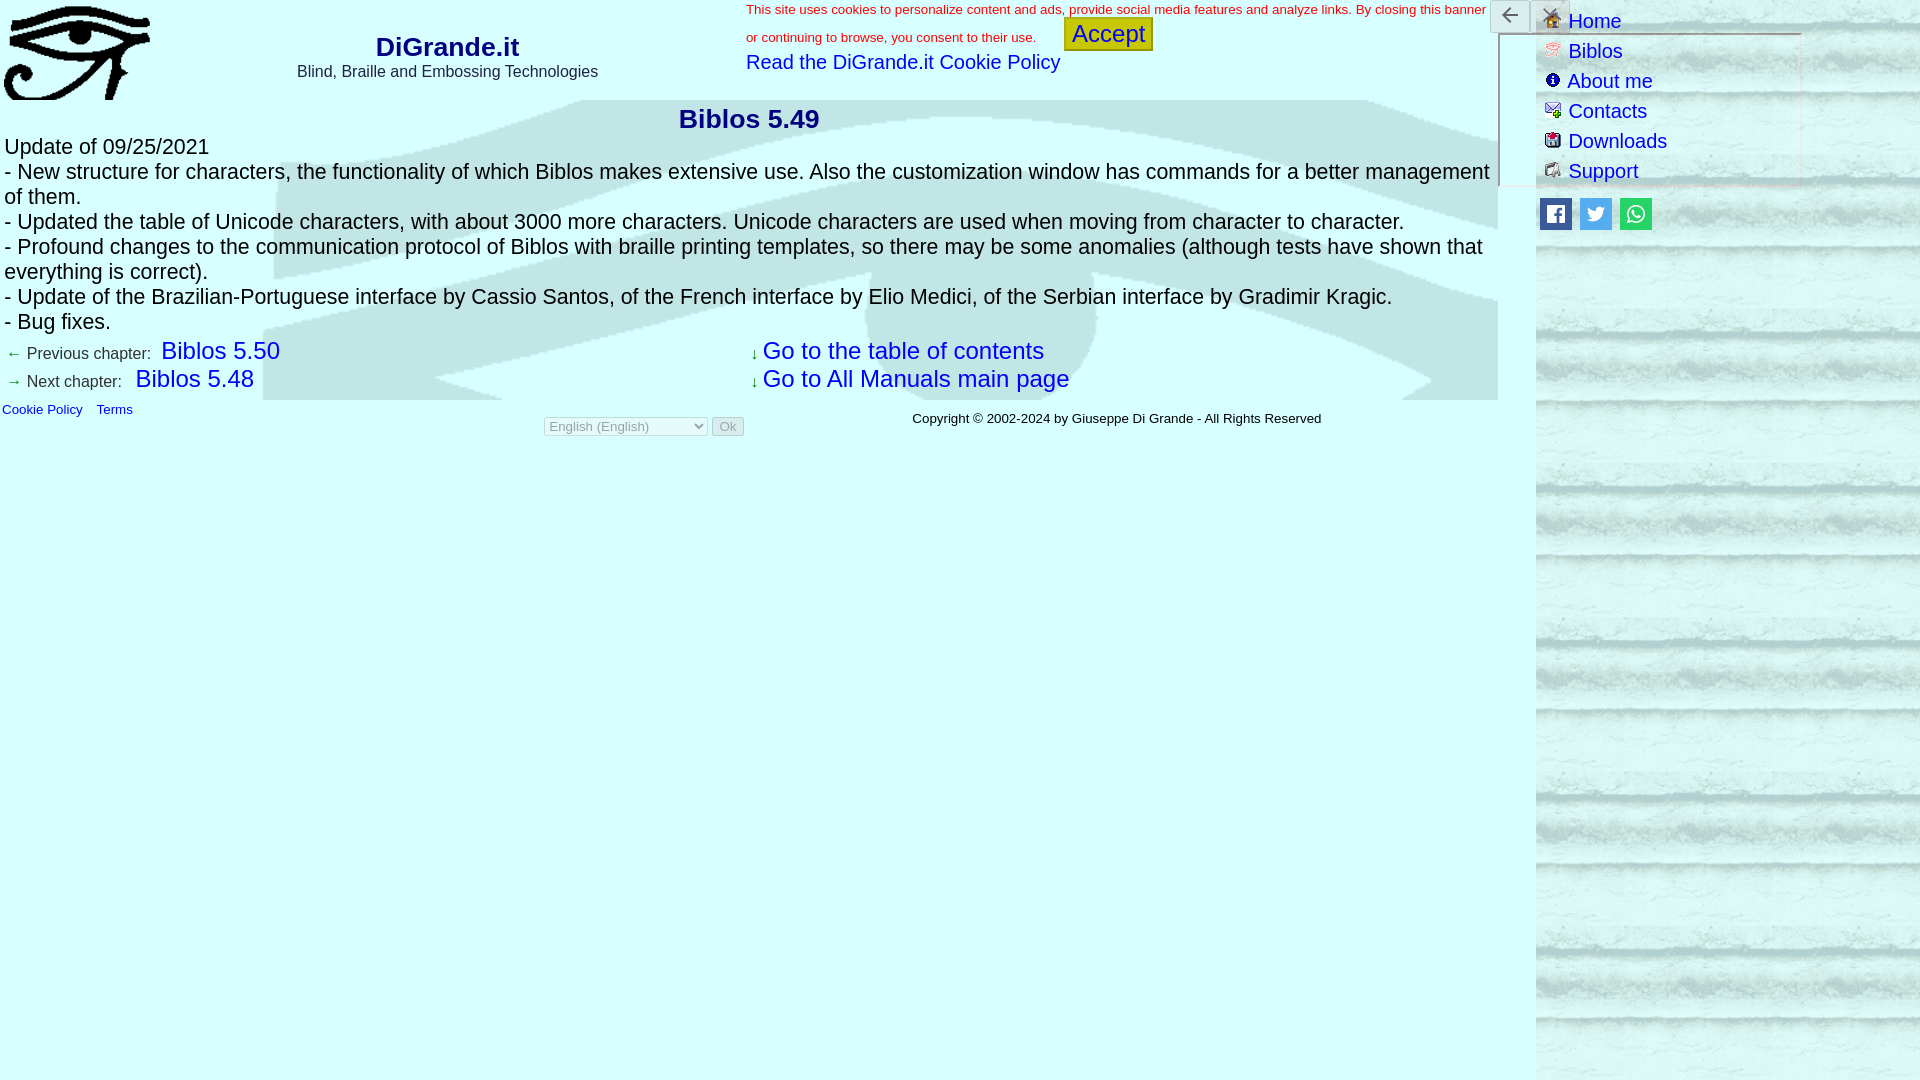  I want to click on Share to Facebook, so click(1556, 216).